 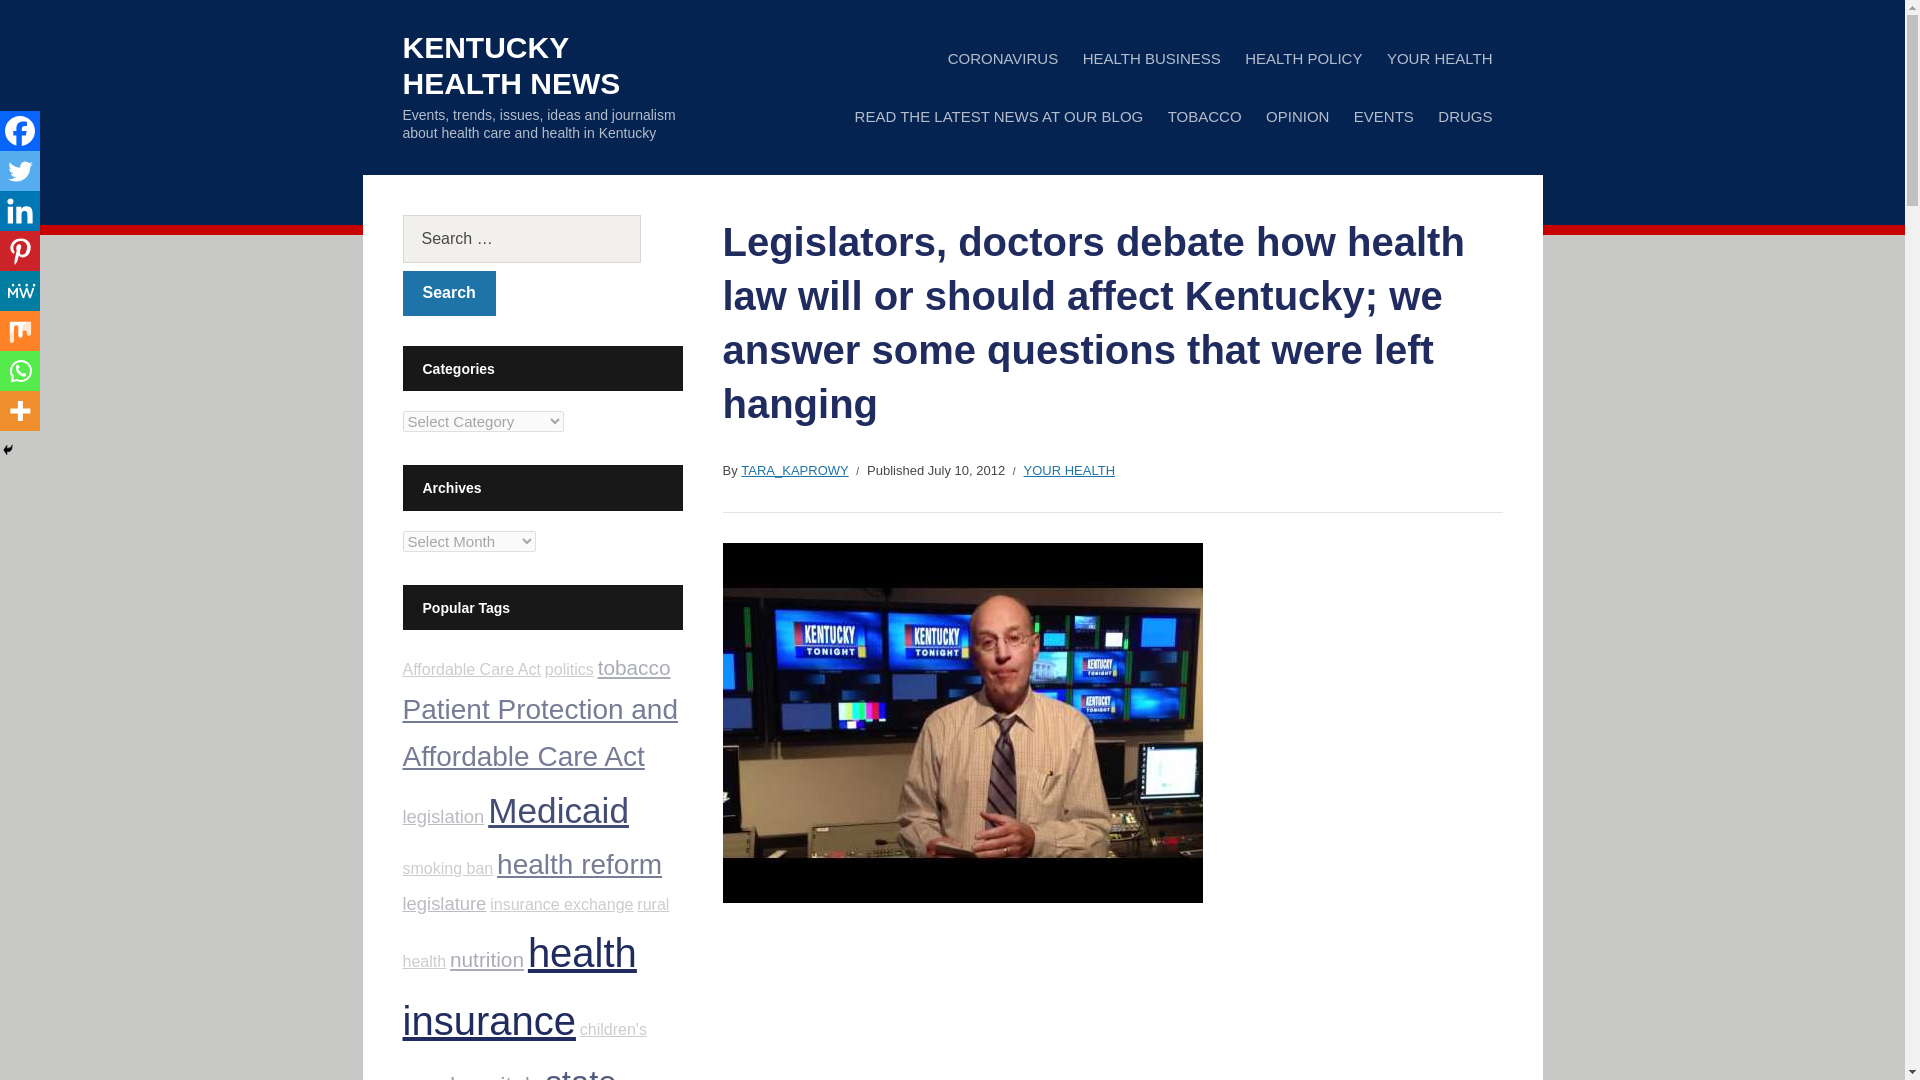 I want to click on YOUR HEALTH, so click(x=1069, y=471).